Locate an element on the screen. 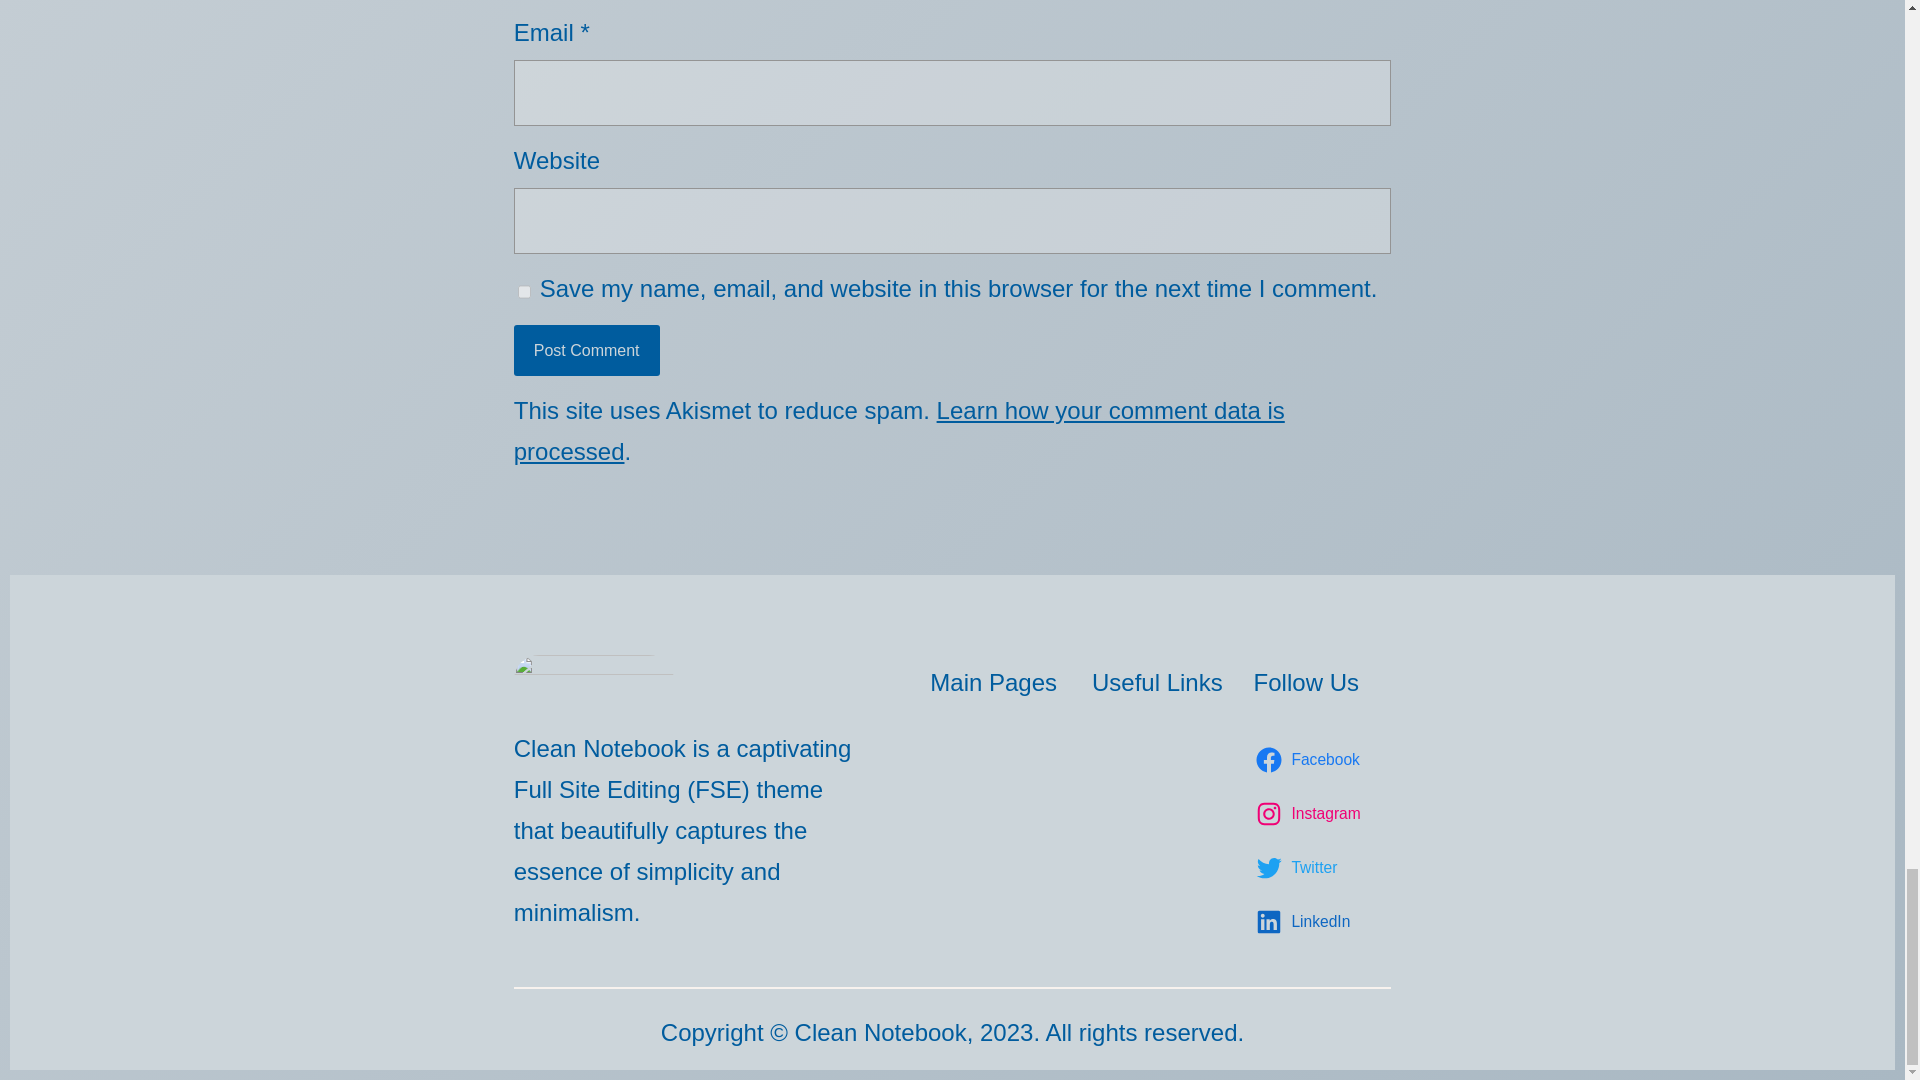 The height and width of the screenshot is (1080, 1920). Learn how your comment data is processed is located at coordinates (899, 431).